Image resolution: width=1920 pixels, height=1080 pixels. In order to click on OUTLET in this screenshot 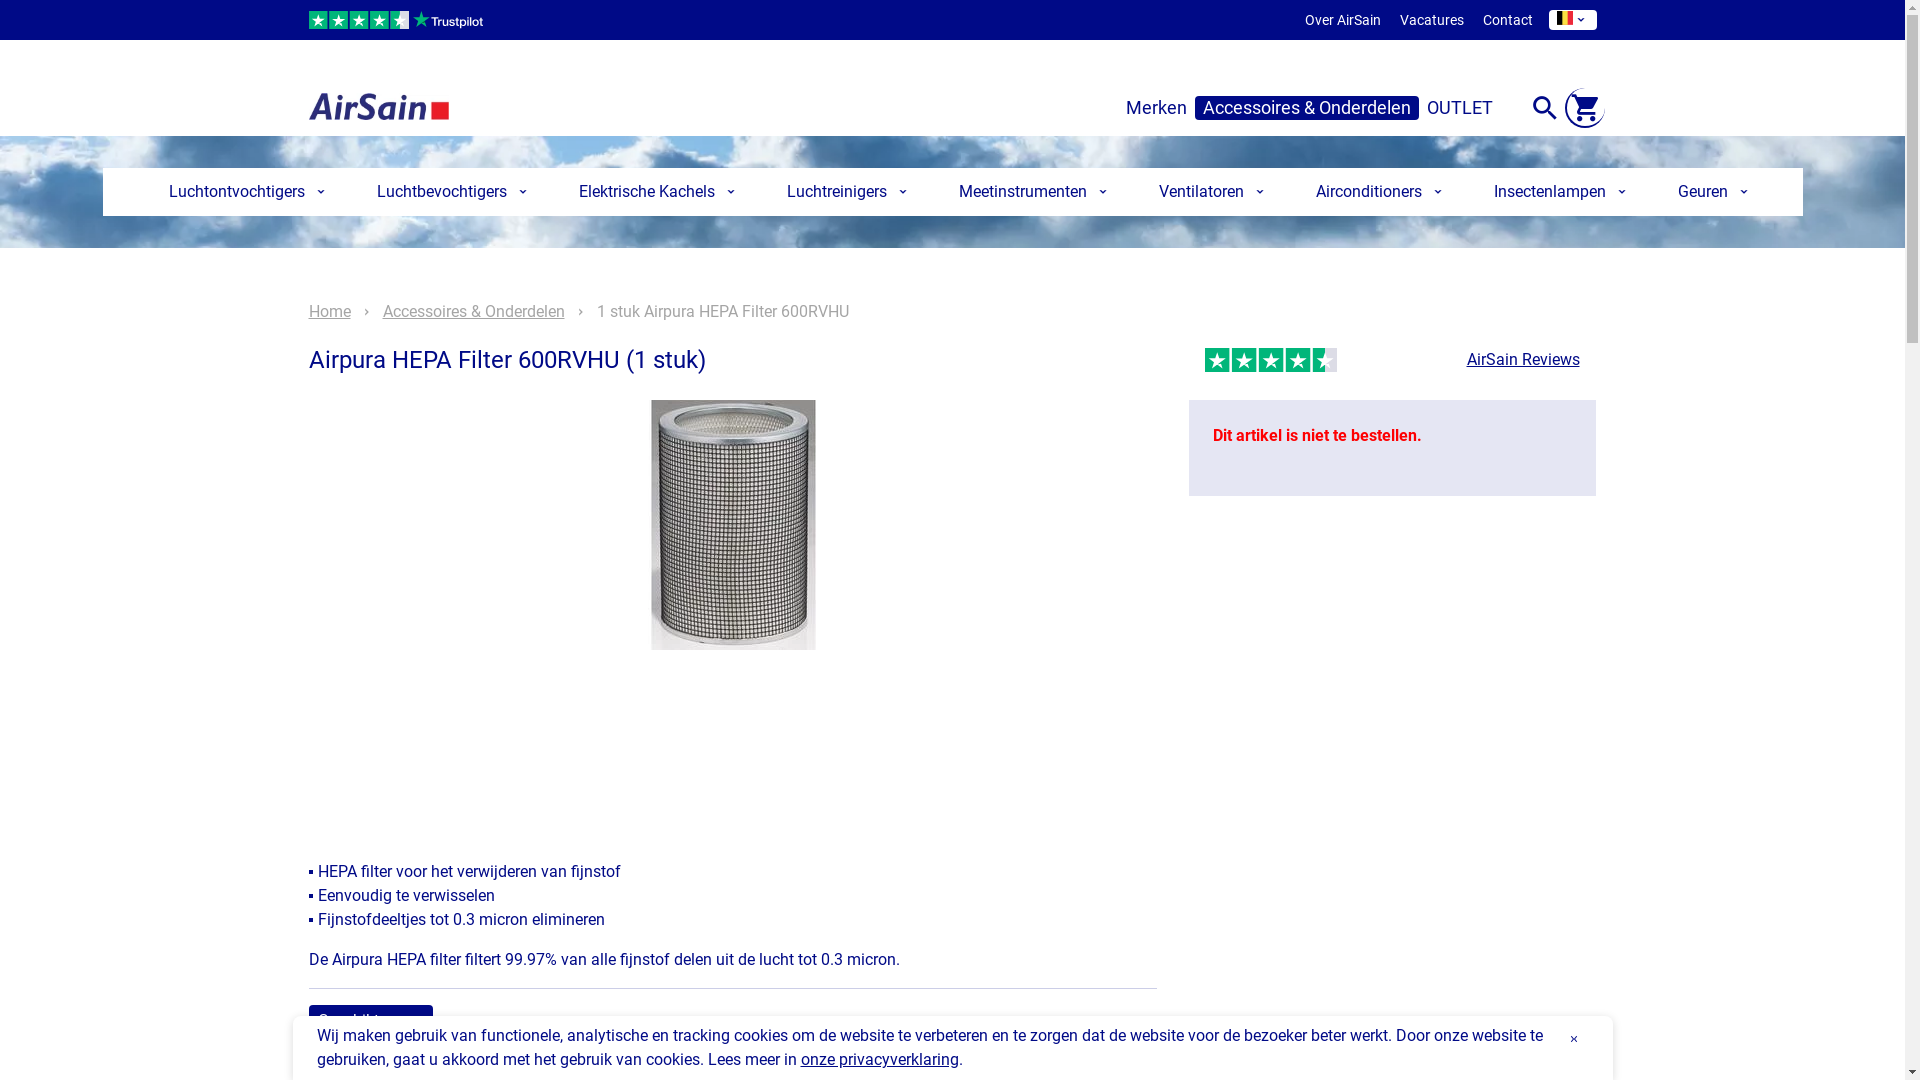, I will do `click(1459, 108)`.